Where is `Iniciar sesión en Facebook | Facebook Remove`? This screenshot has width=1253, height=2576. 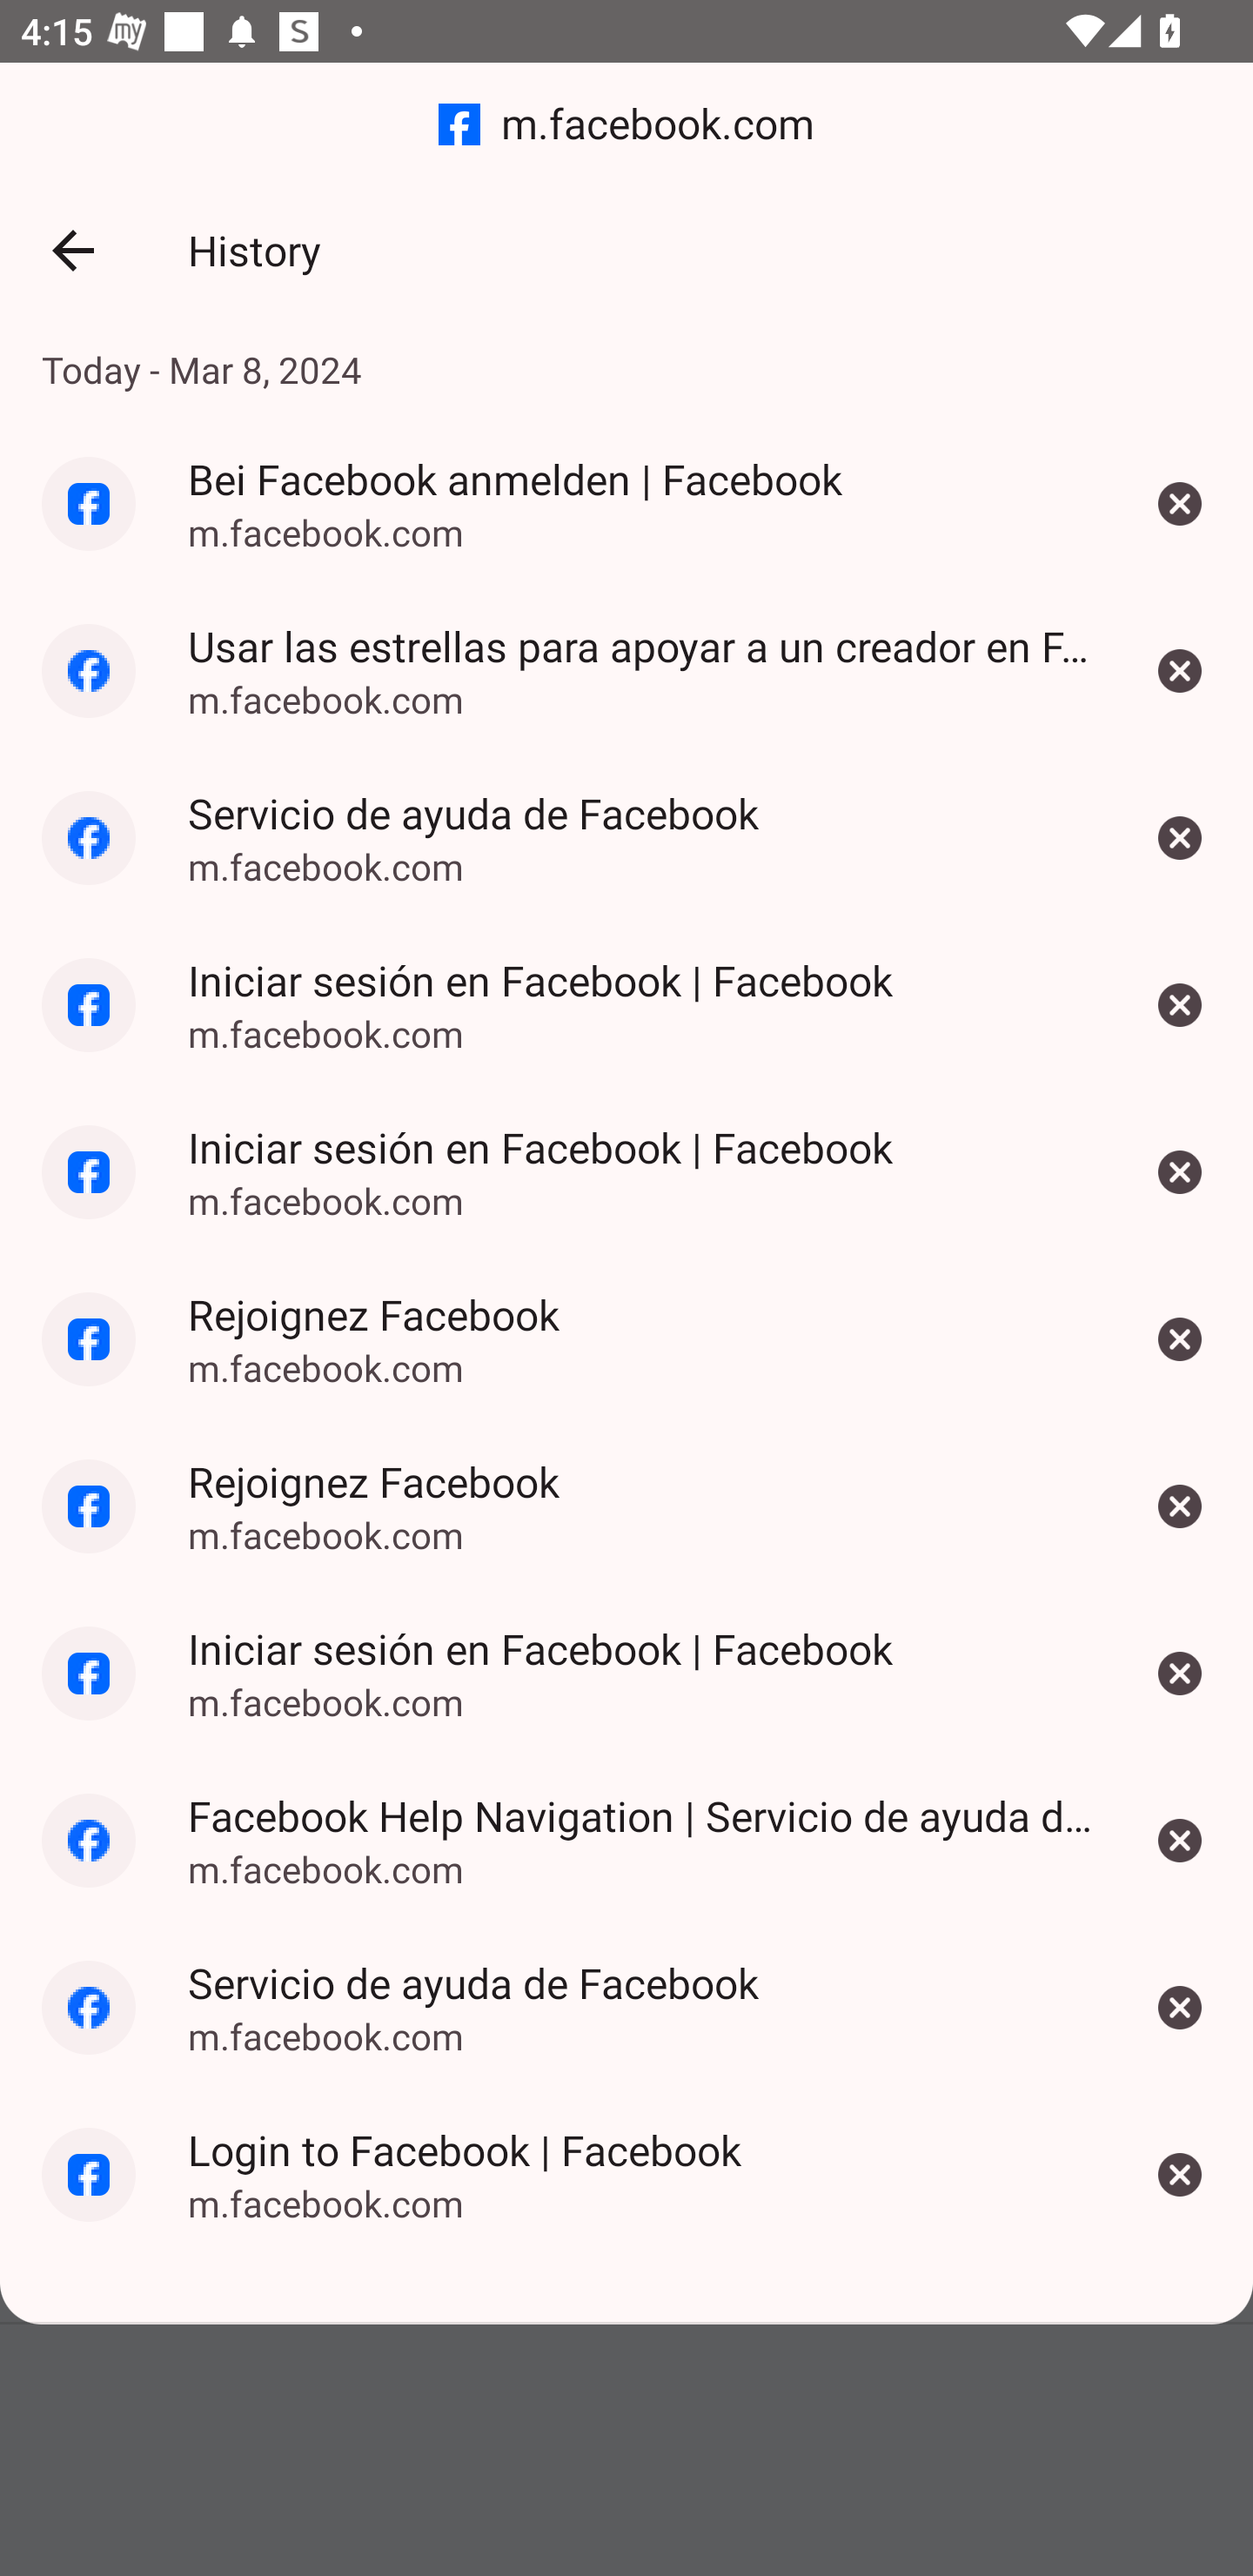
Iniciar sesión en Facebook | Facebook Remove is located at coordinates (1180, 1673).